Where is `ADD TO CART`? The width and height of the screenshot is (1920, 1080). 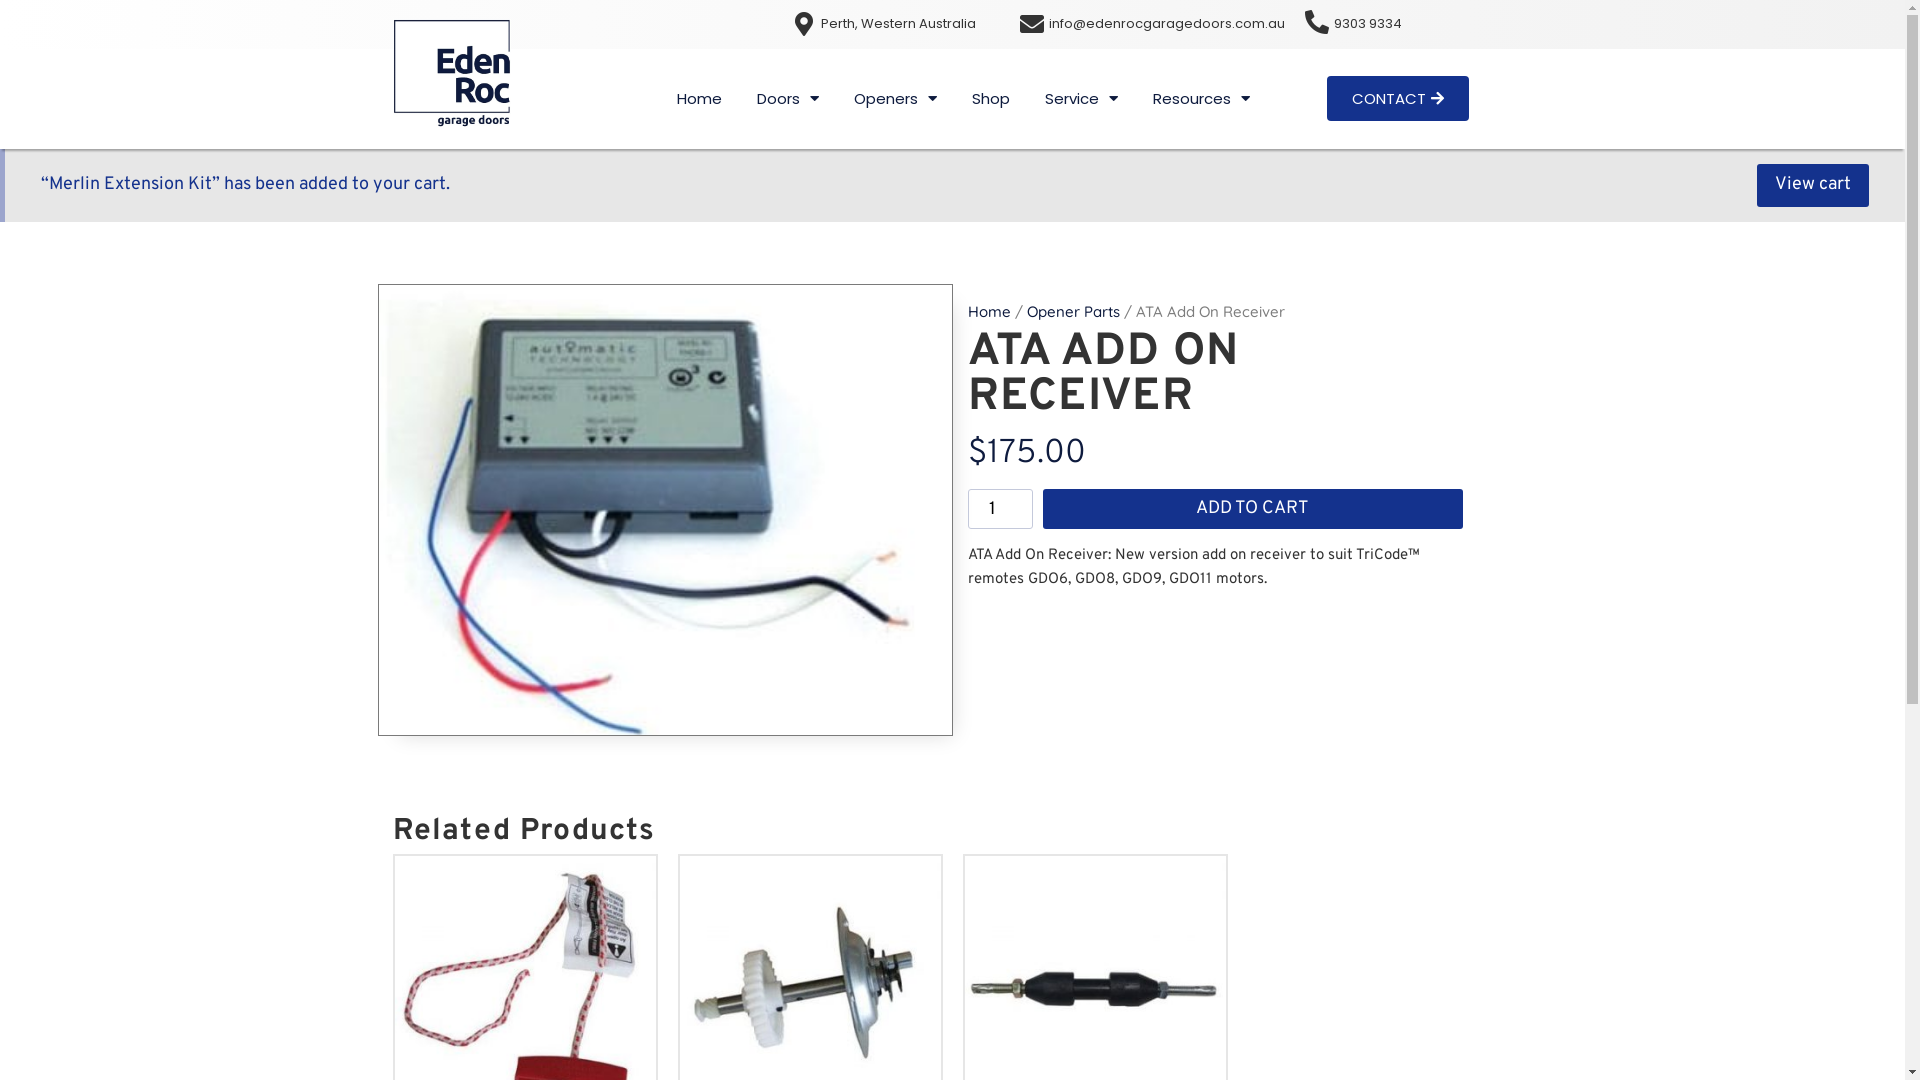 ADD TO CART is located at coordinates (1253, 509).